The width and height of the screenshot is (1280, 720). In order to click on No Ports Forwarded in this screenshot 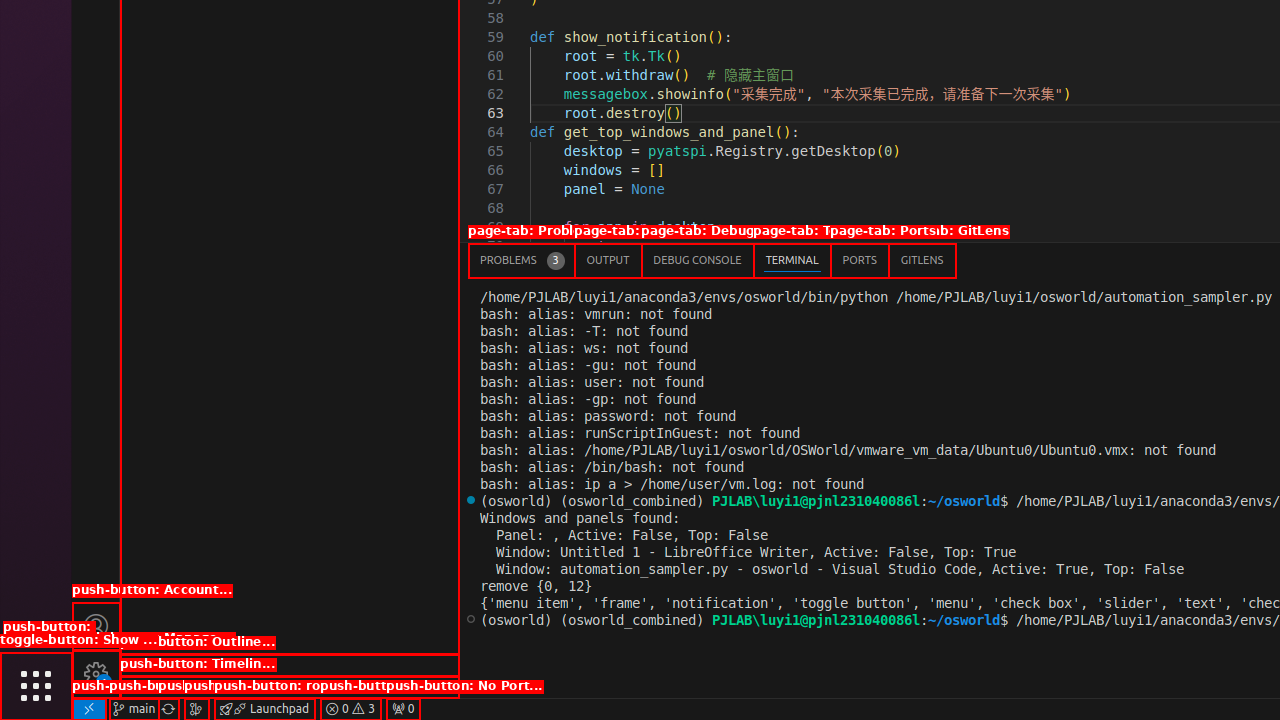, I will do `click(403, 709)`.